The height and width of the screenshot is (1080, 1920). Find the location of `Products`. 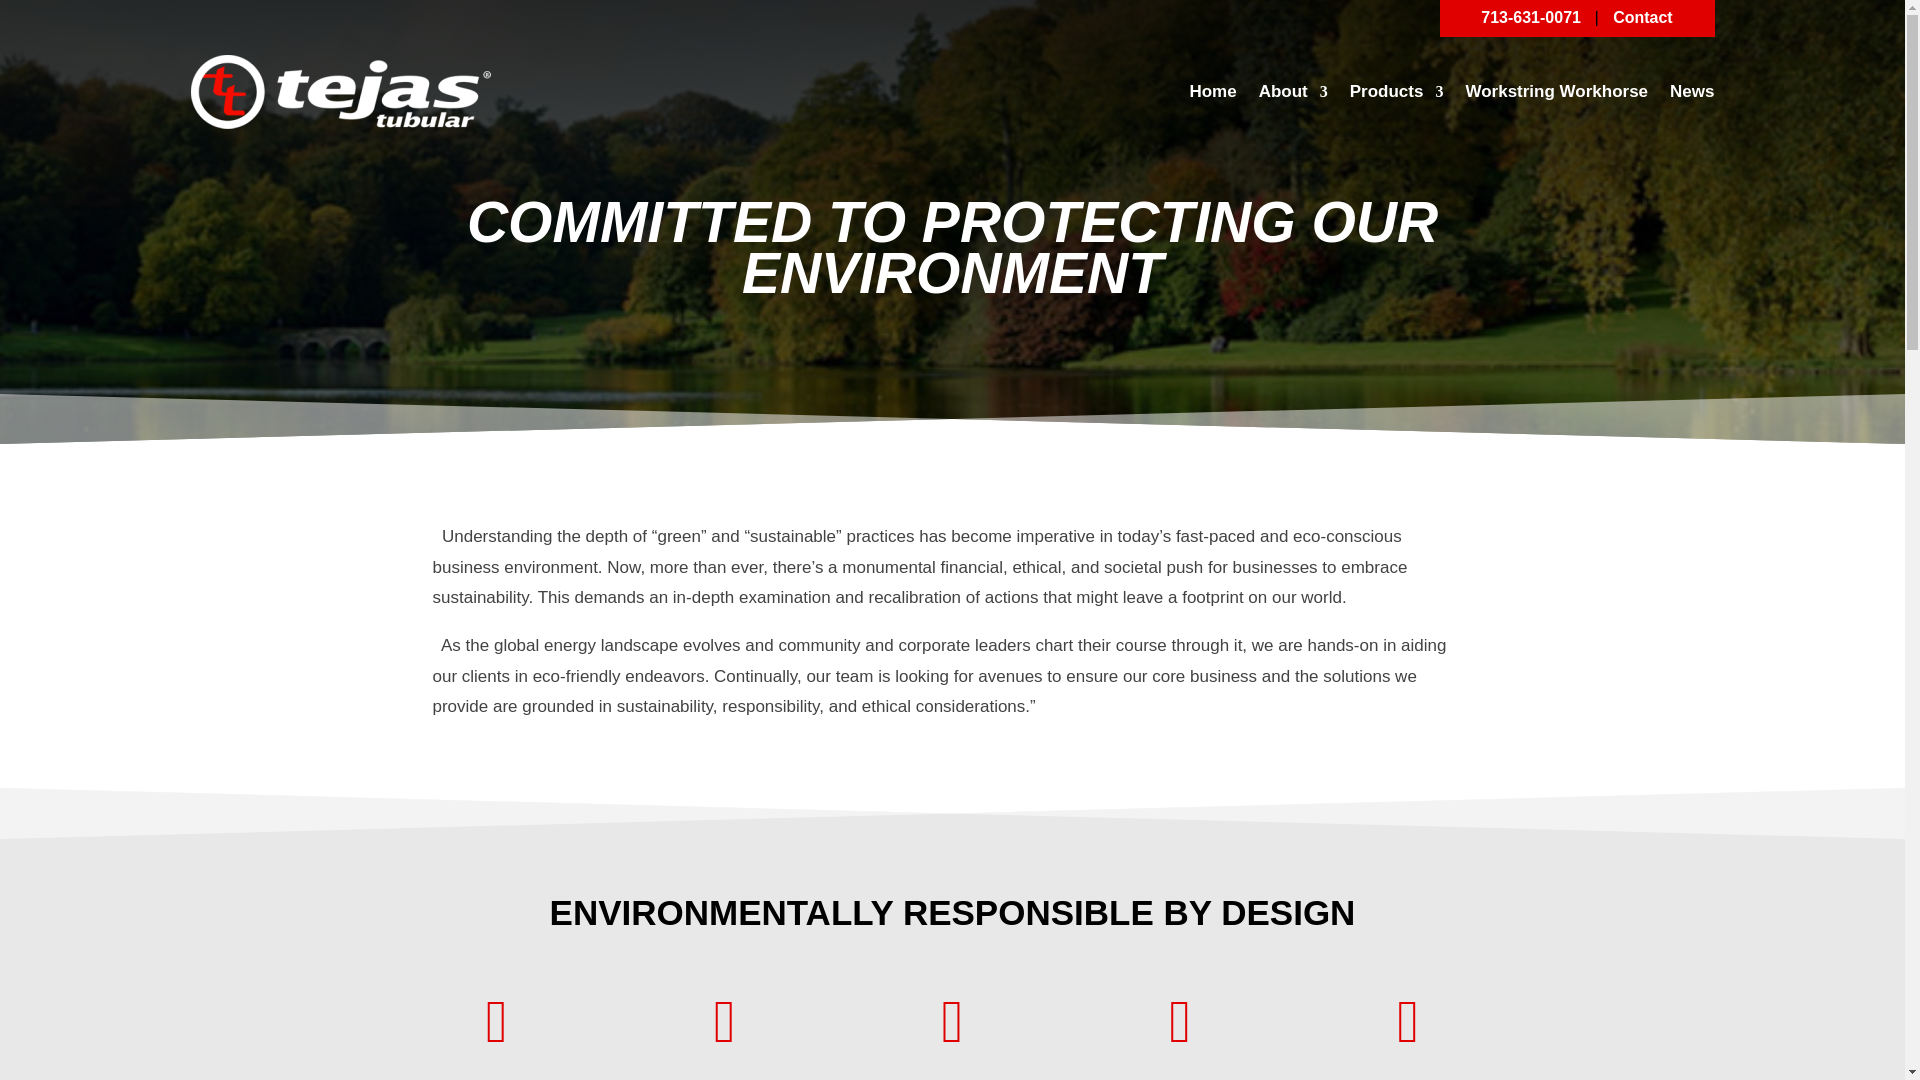

Products is located at coordinates (1396, 92).